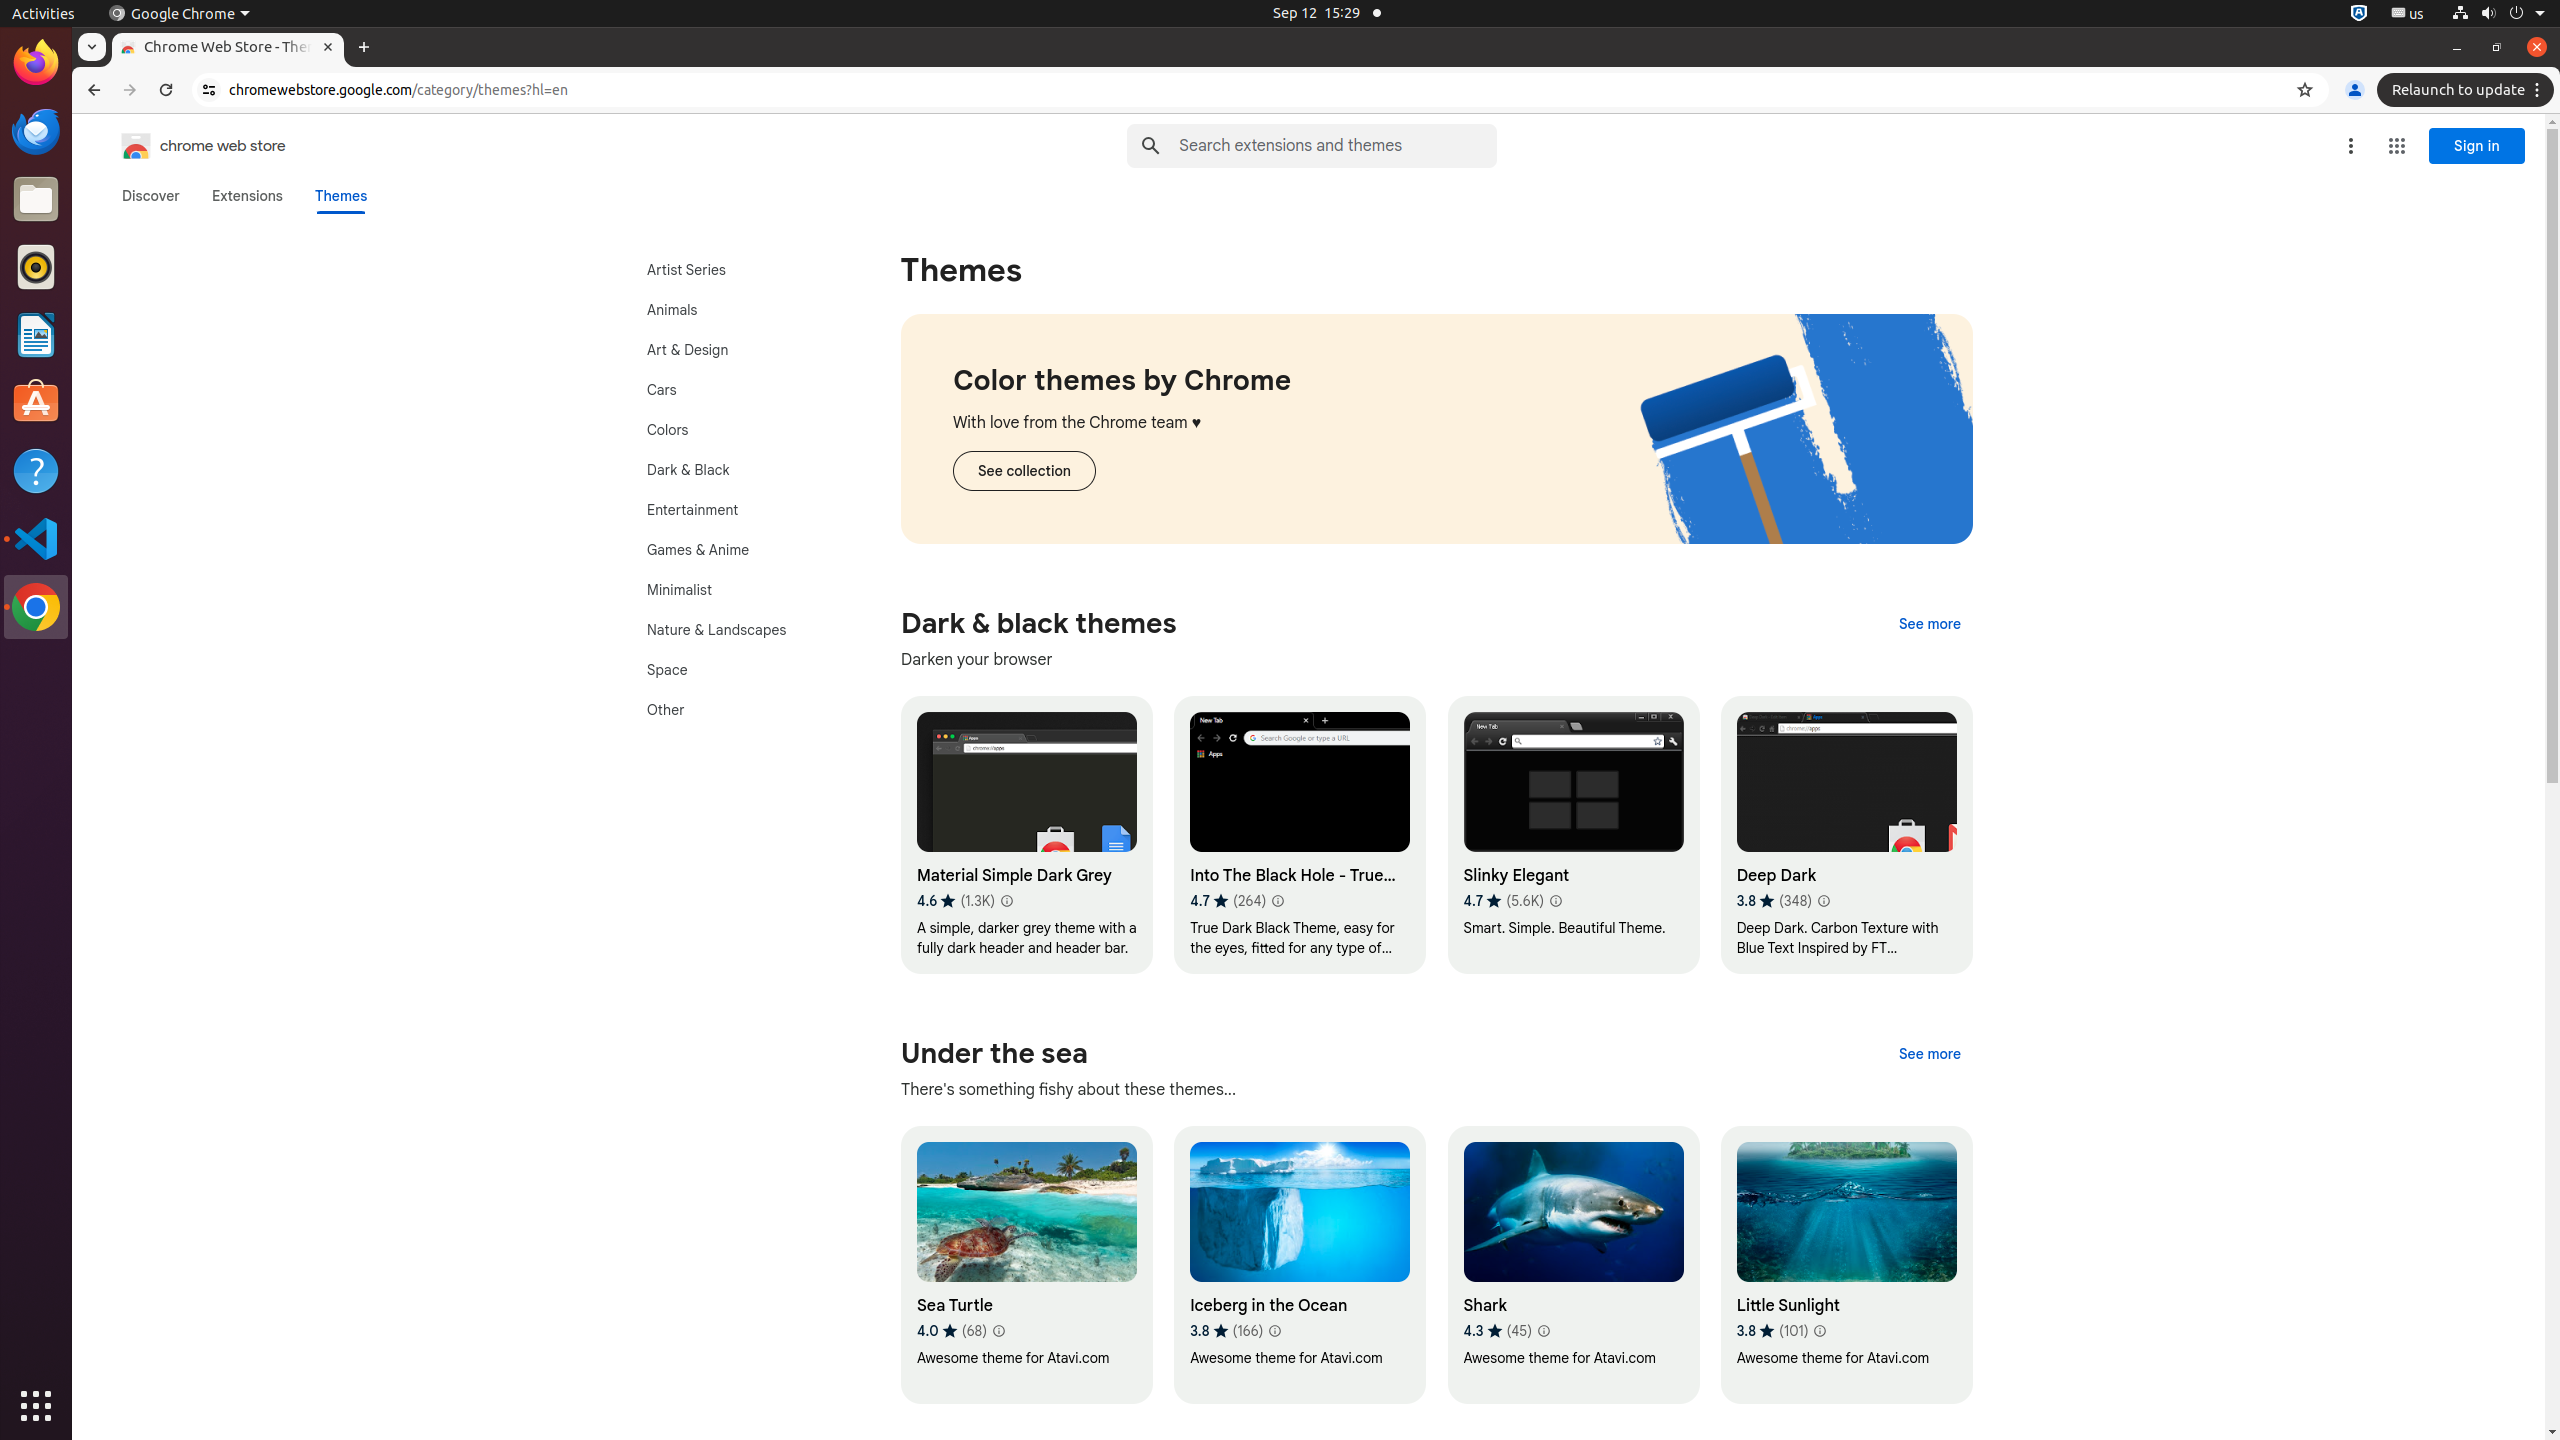 Image resolution: width=2560 pixels, height=1440 pixels. Describe the element at coordinates (1338, 146) in the screenshot. I see `Search input` at that location.